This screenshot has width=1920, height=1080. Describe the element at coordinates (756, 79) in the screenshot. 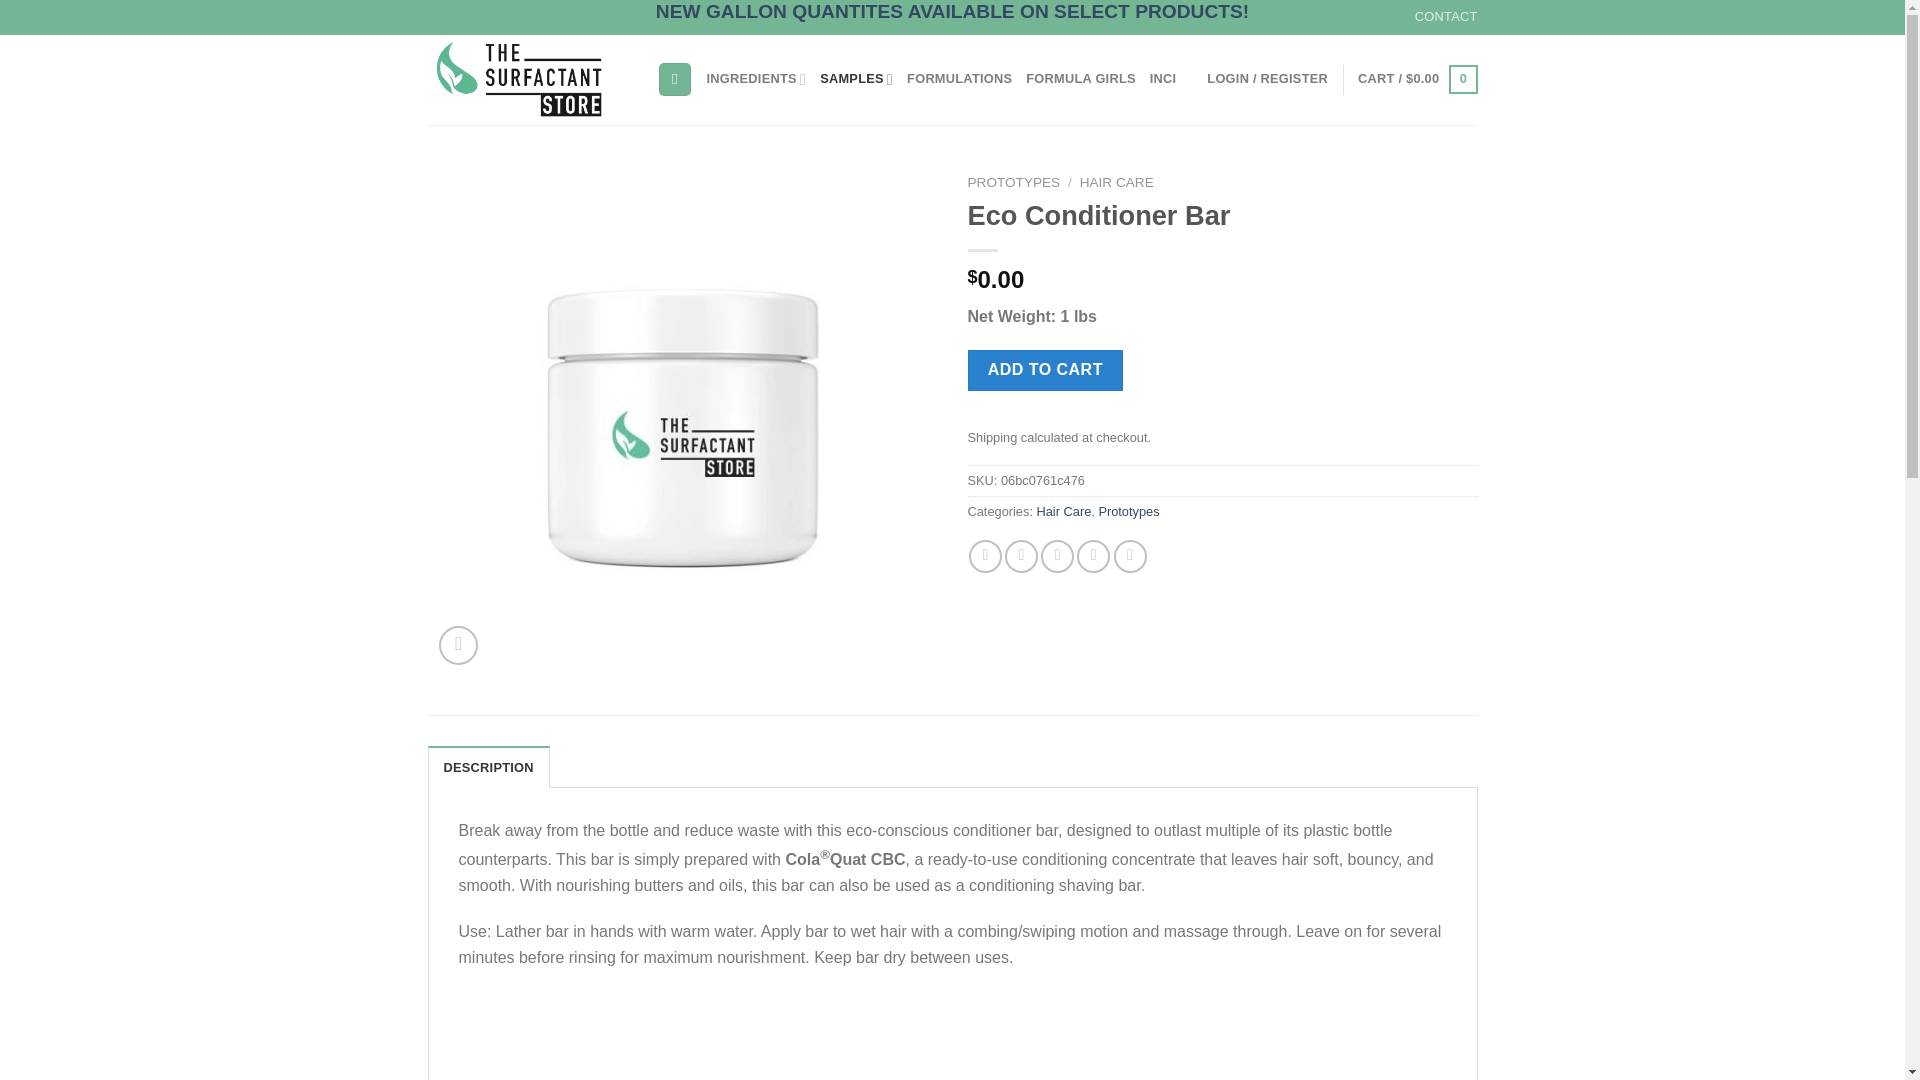

I see `INGREDIENTS` at that location.